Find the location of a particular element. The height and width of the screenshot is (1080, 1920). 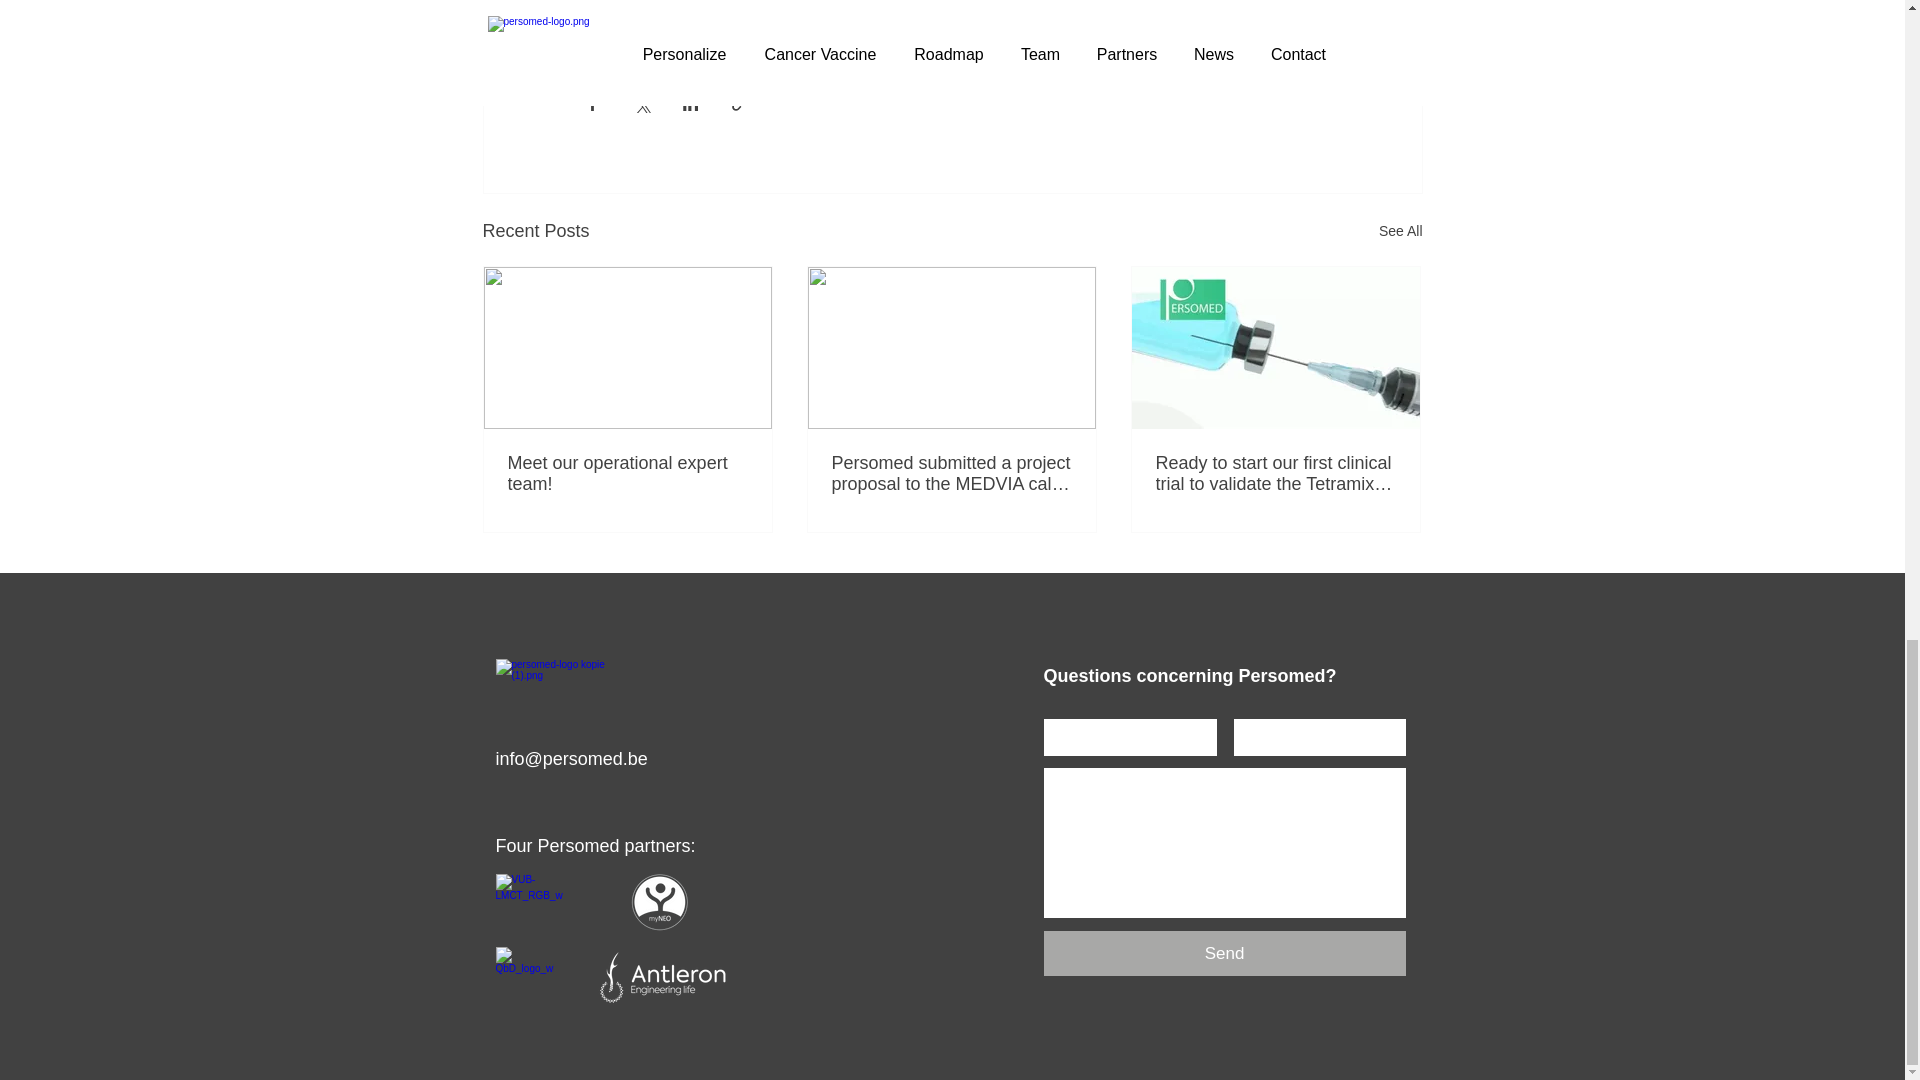

See All is located at coordinates (1400, 232).